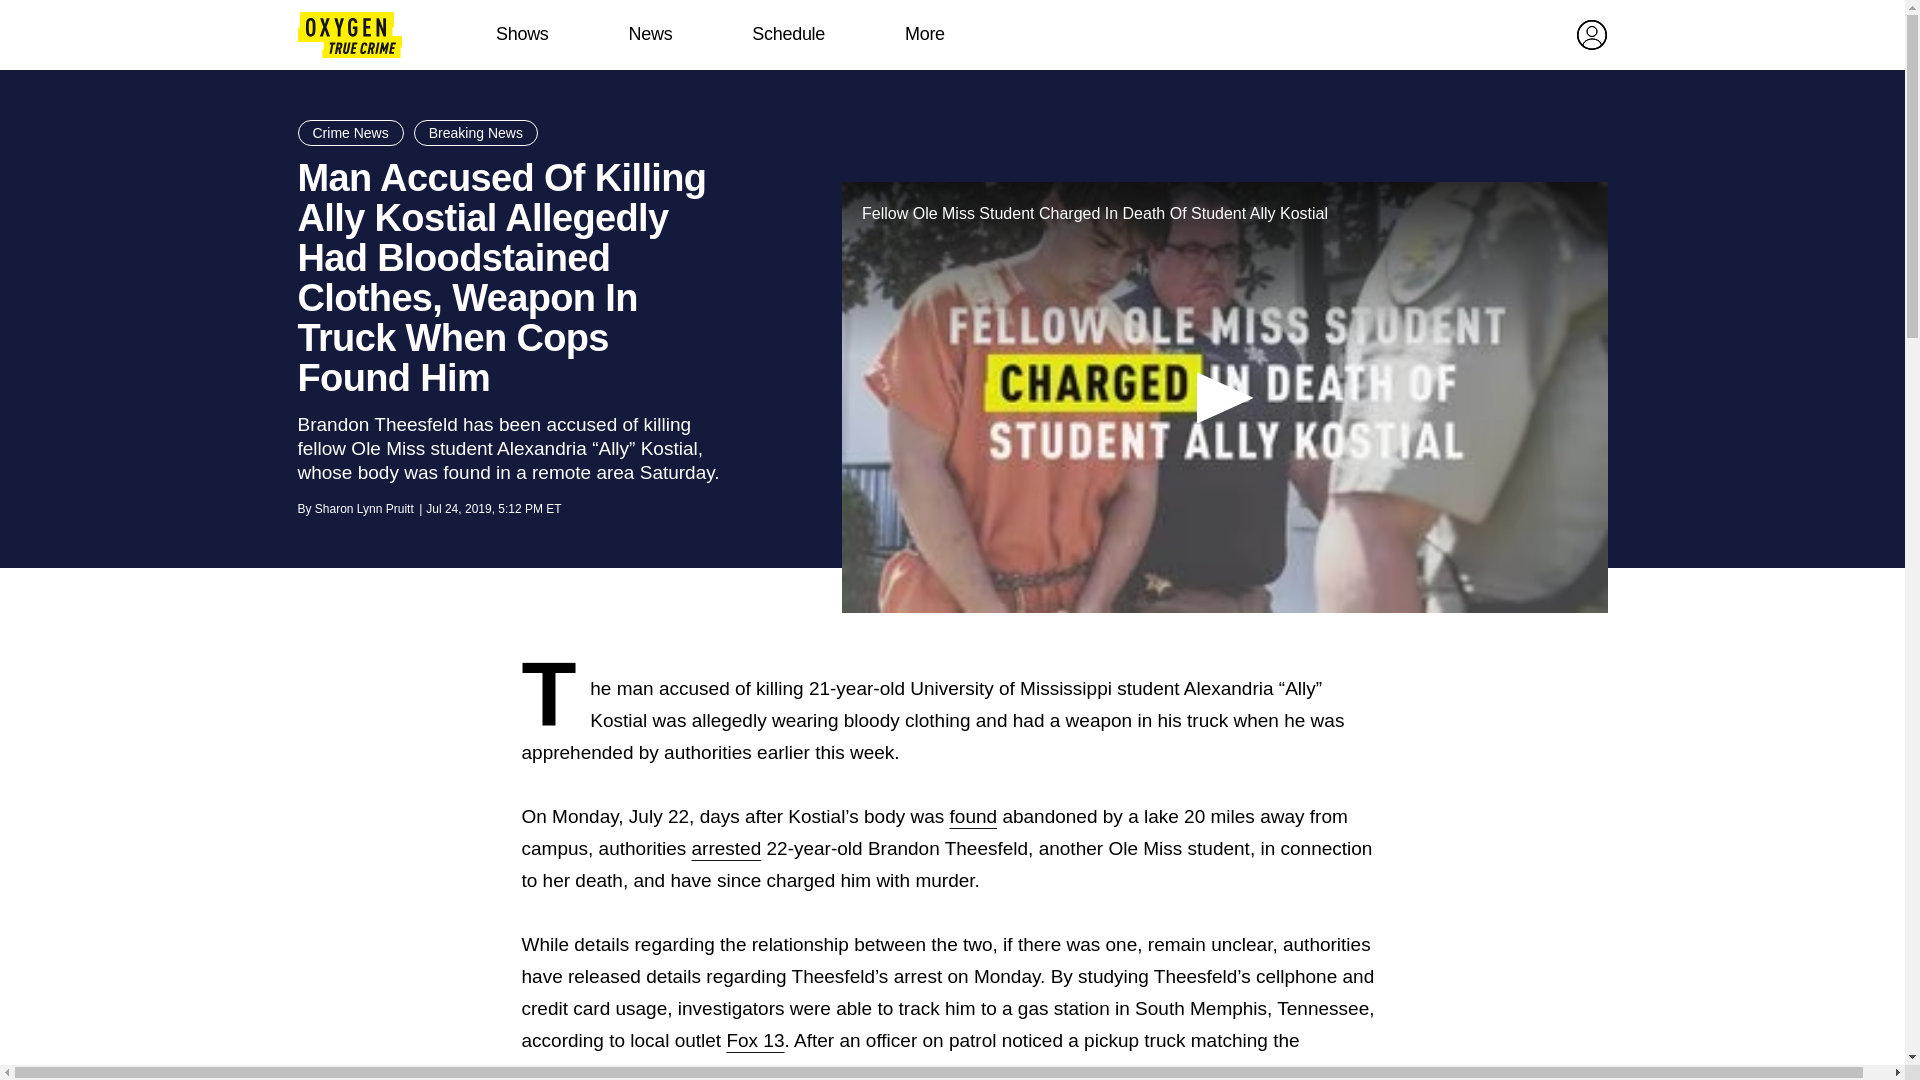 The image size is (1920, 1080). I want to click on Schedule, so click(788, 34).